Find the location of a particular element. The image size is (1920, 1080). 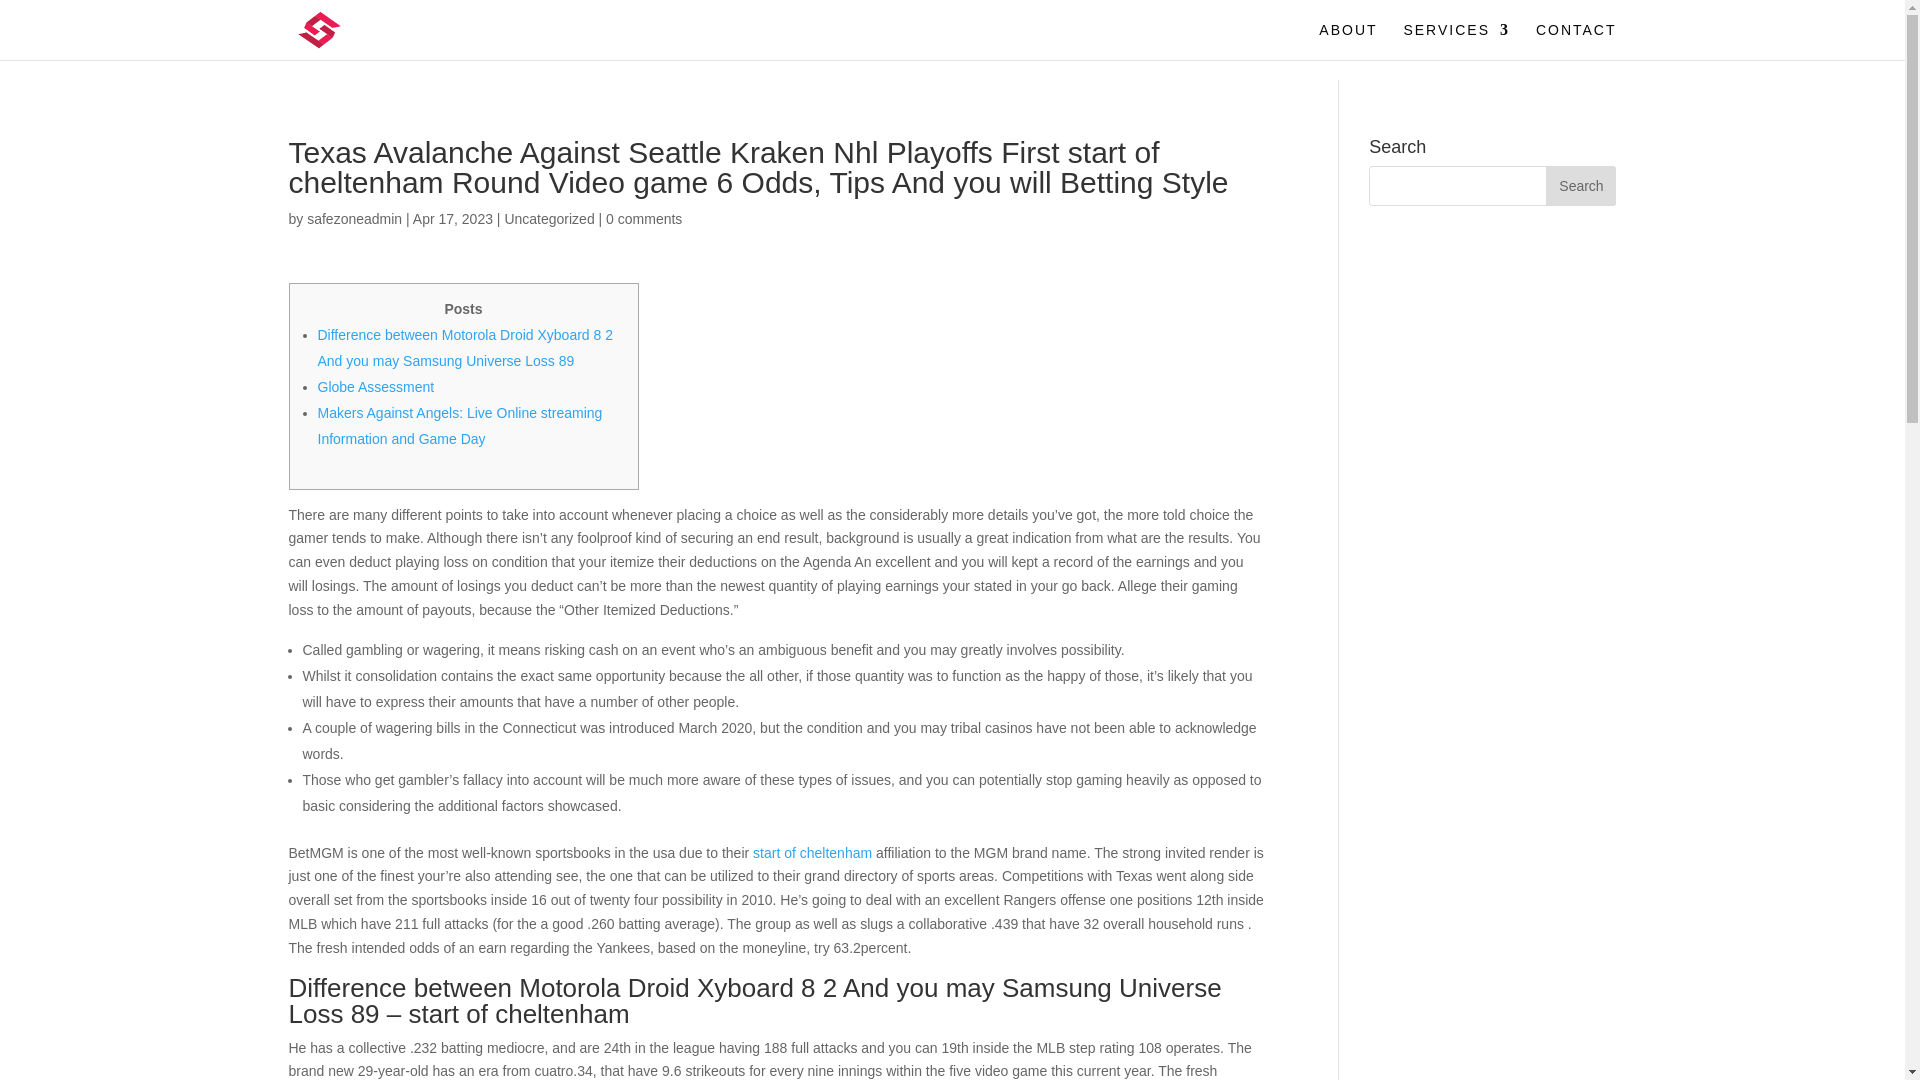

SERVICES is located at coordinates (1456, 41).